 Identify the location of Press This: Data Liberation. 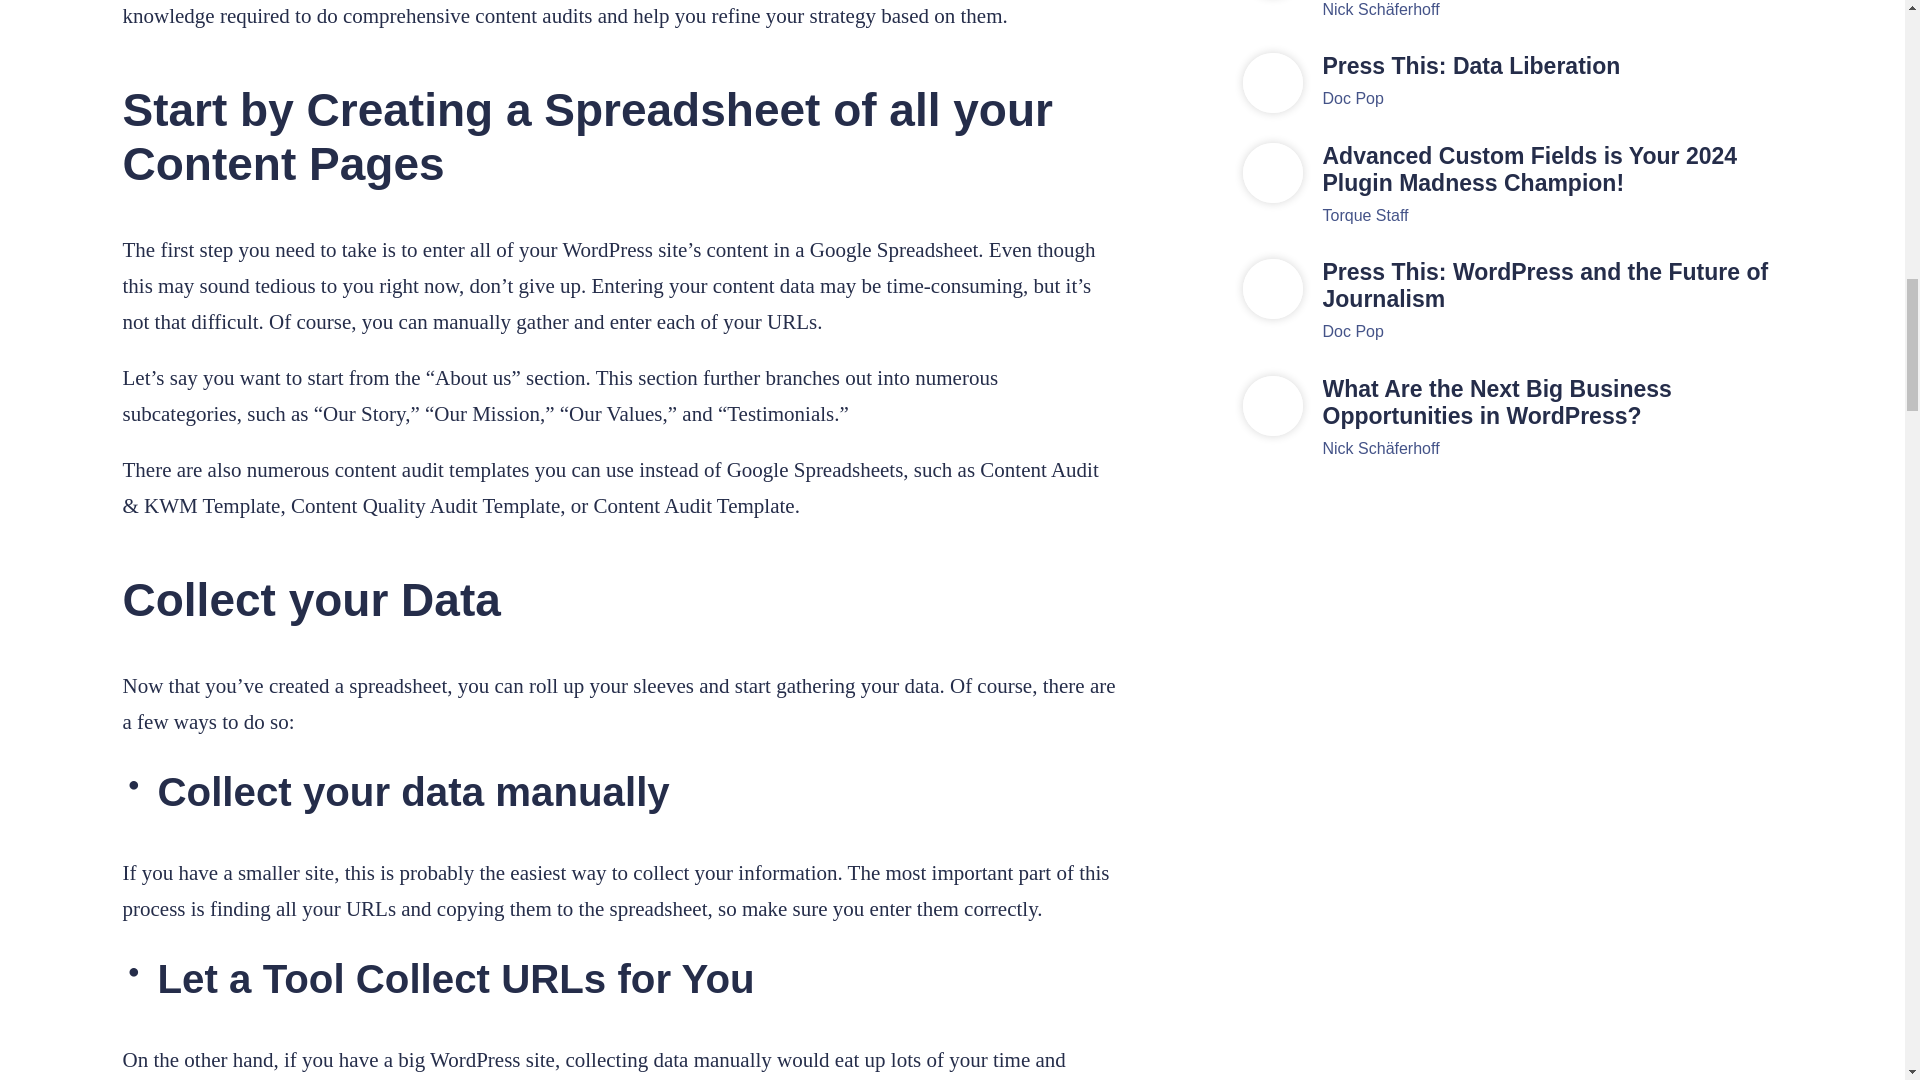
(1552, 66).